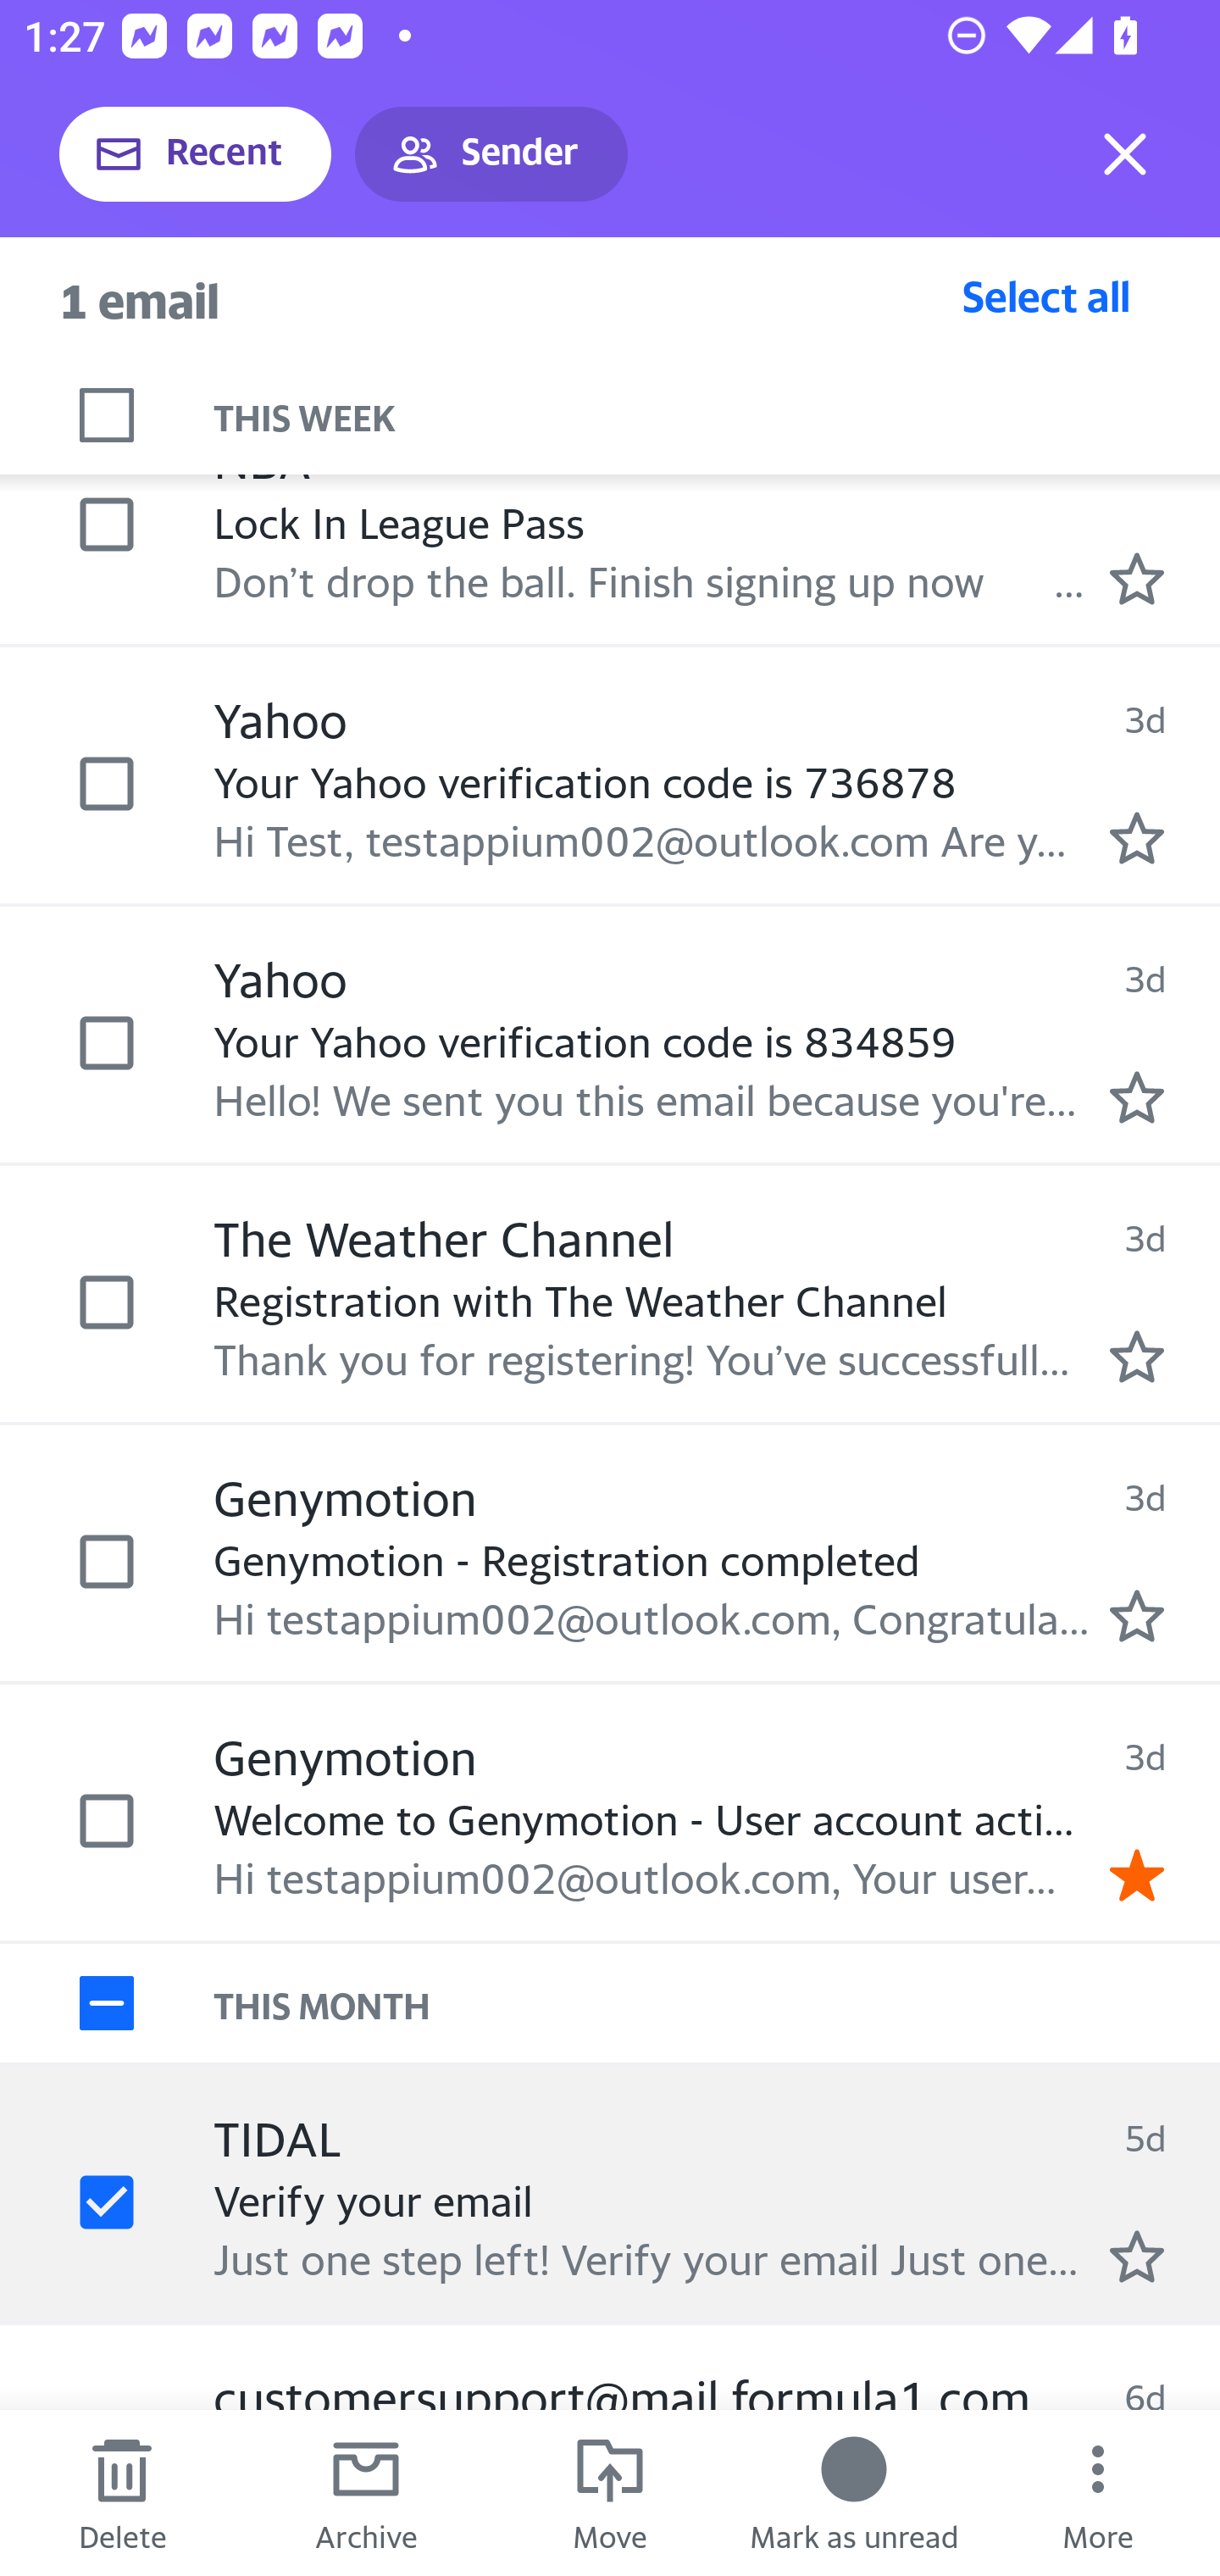 This screenshot has height=2576, width=1220. I want to click on THIS MONTH, so click(717, 2002).